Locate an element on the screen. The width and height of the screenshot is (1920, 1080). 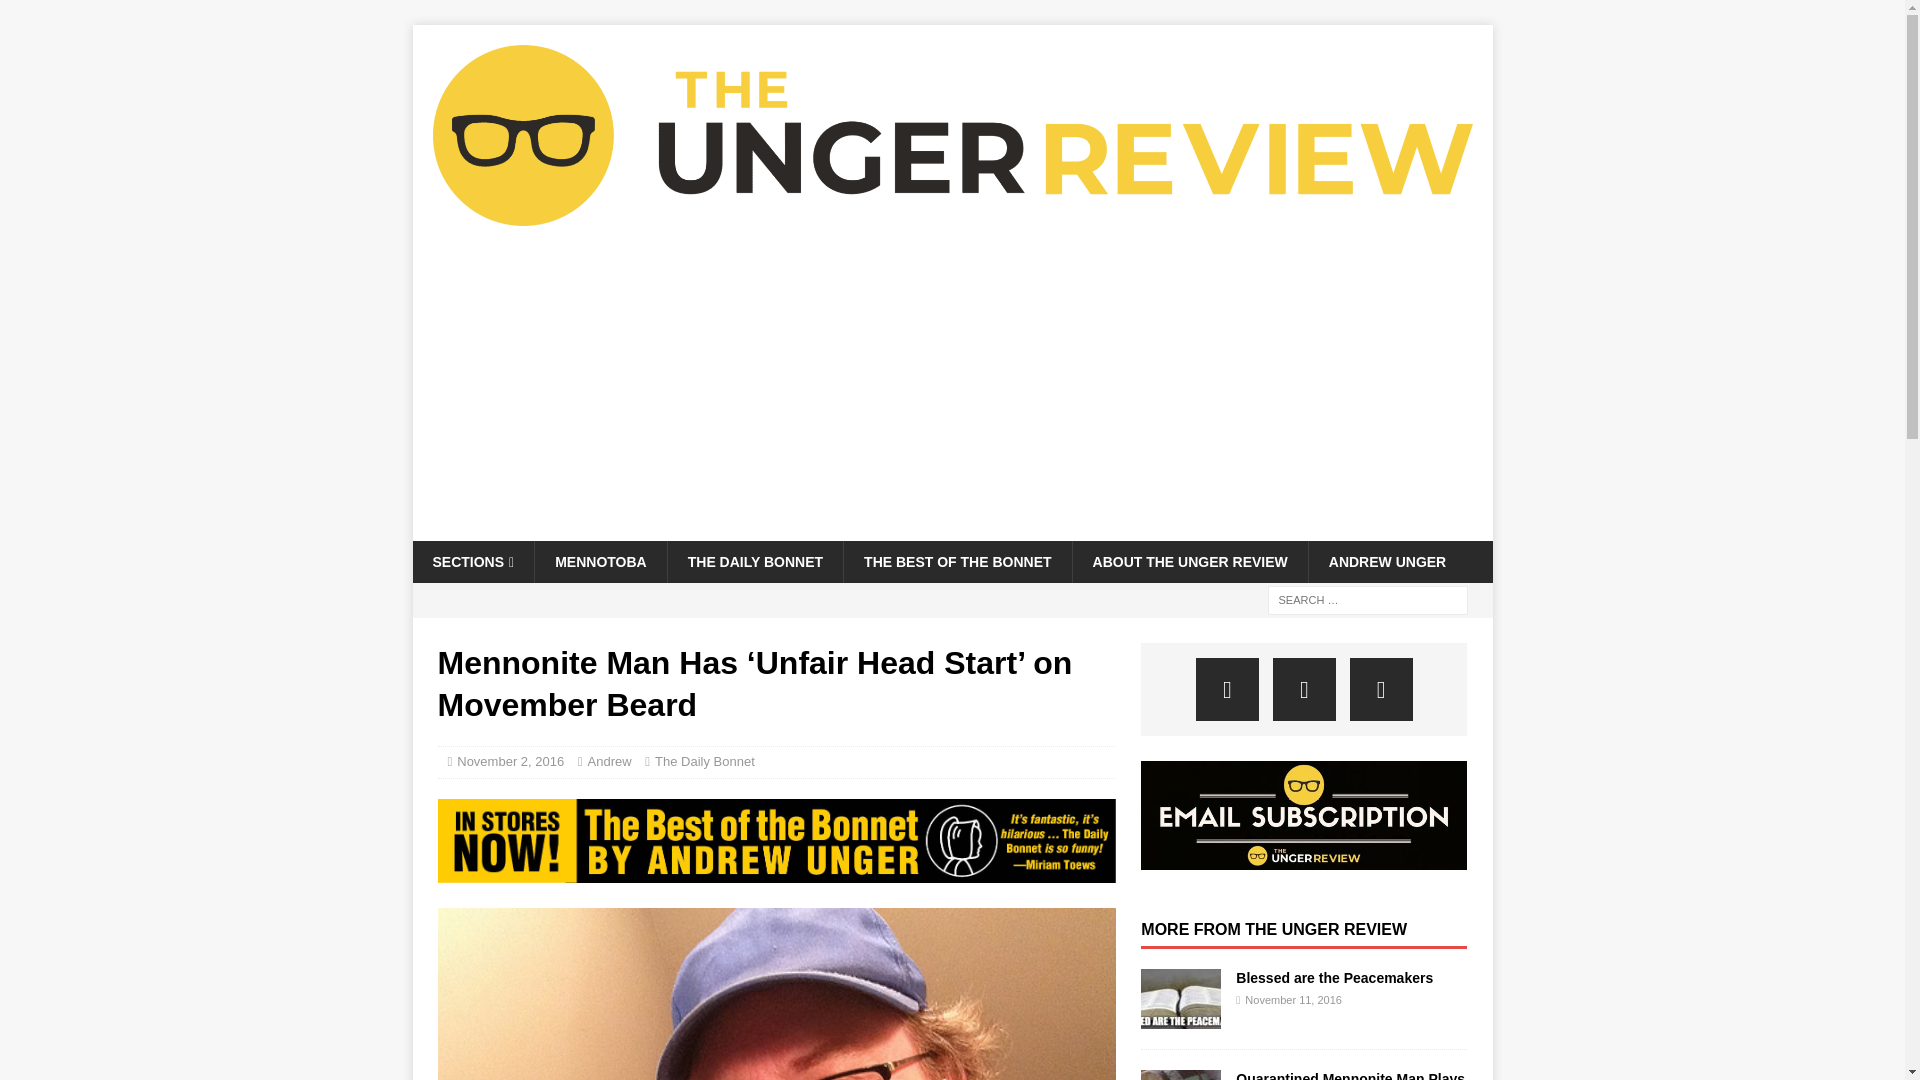
Search is located at coordinates (74, 16).